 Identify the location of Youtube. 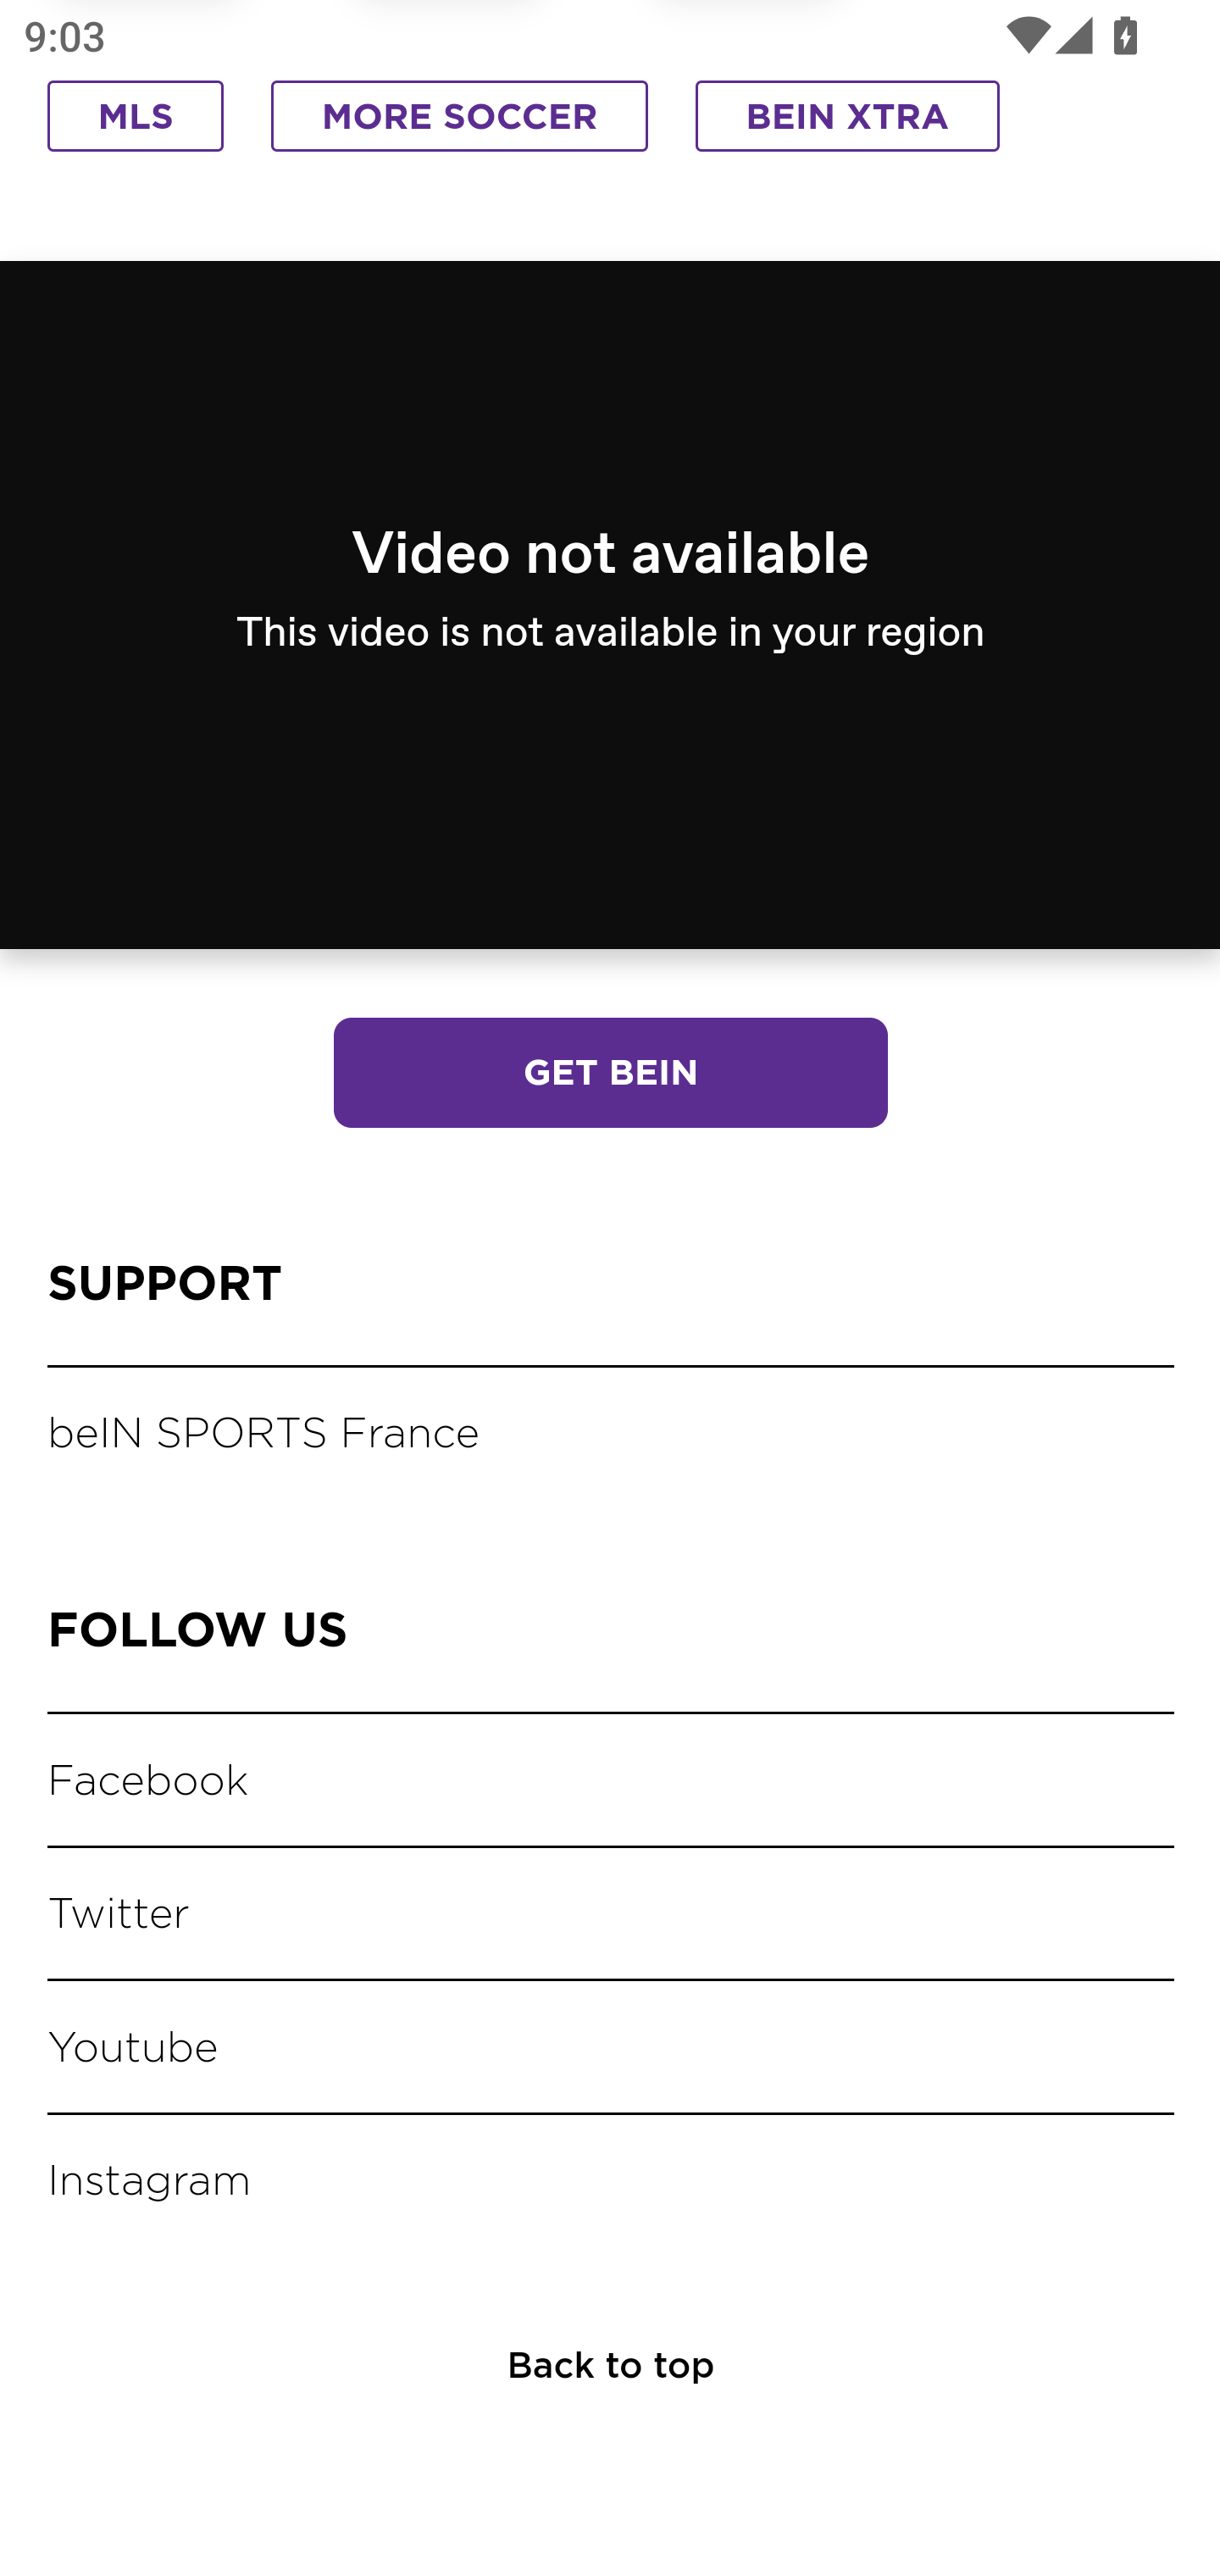
(136, 2049).